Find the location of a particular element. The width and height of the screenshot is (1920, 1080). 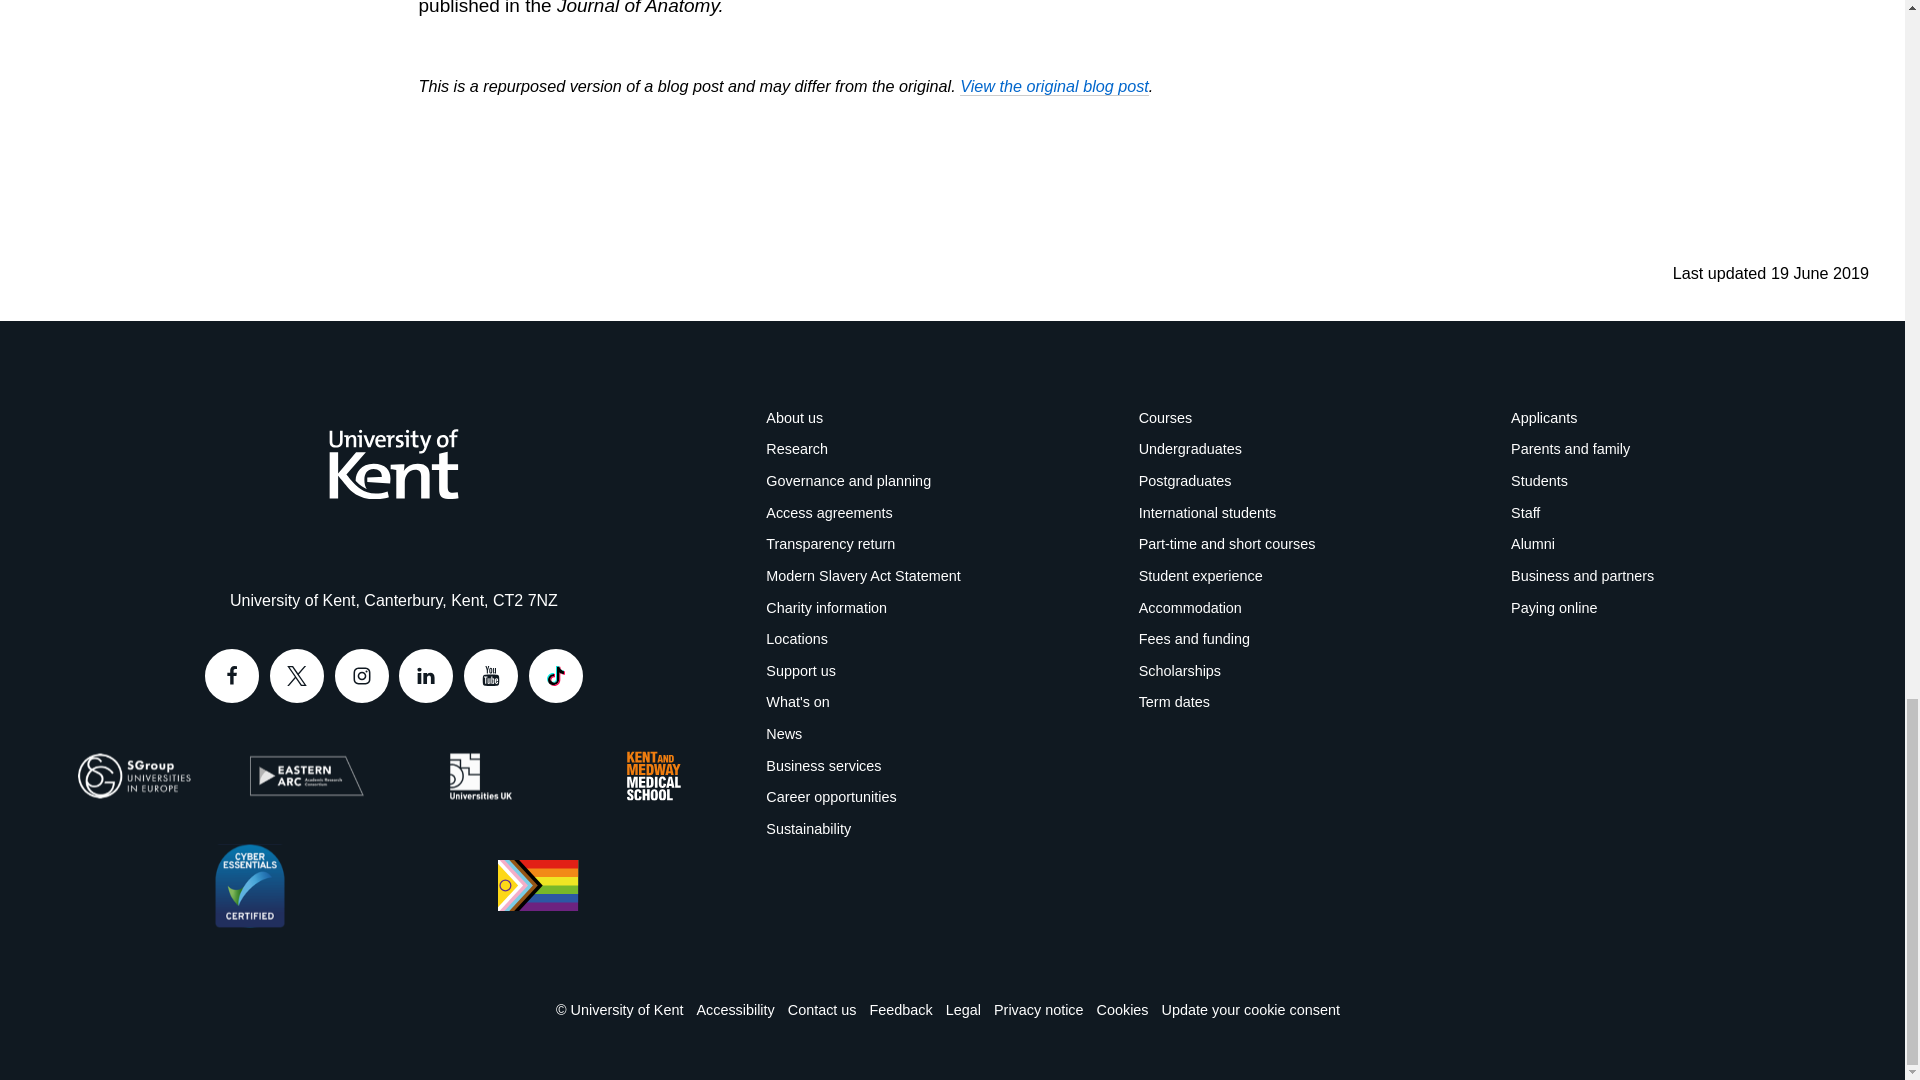

Connect with us on Facebook is located at coordinates (232, 676).